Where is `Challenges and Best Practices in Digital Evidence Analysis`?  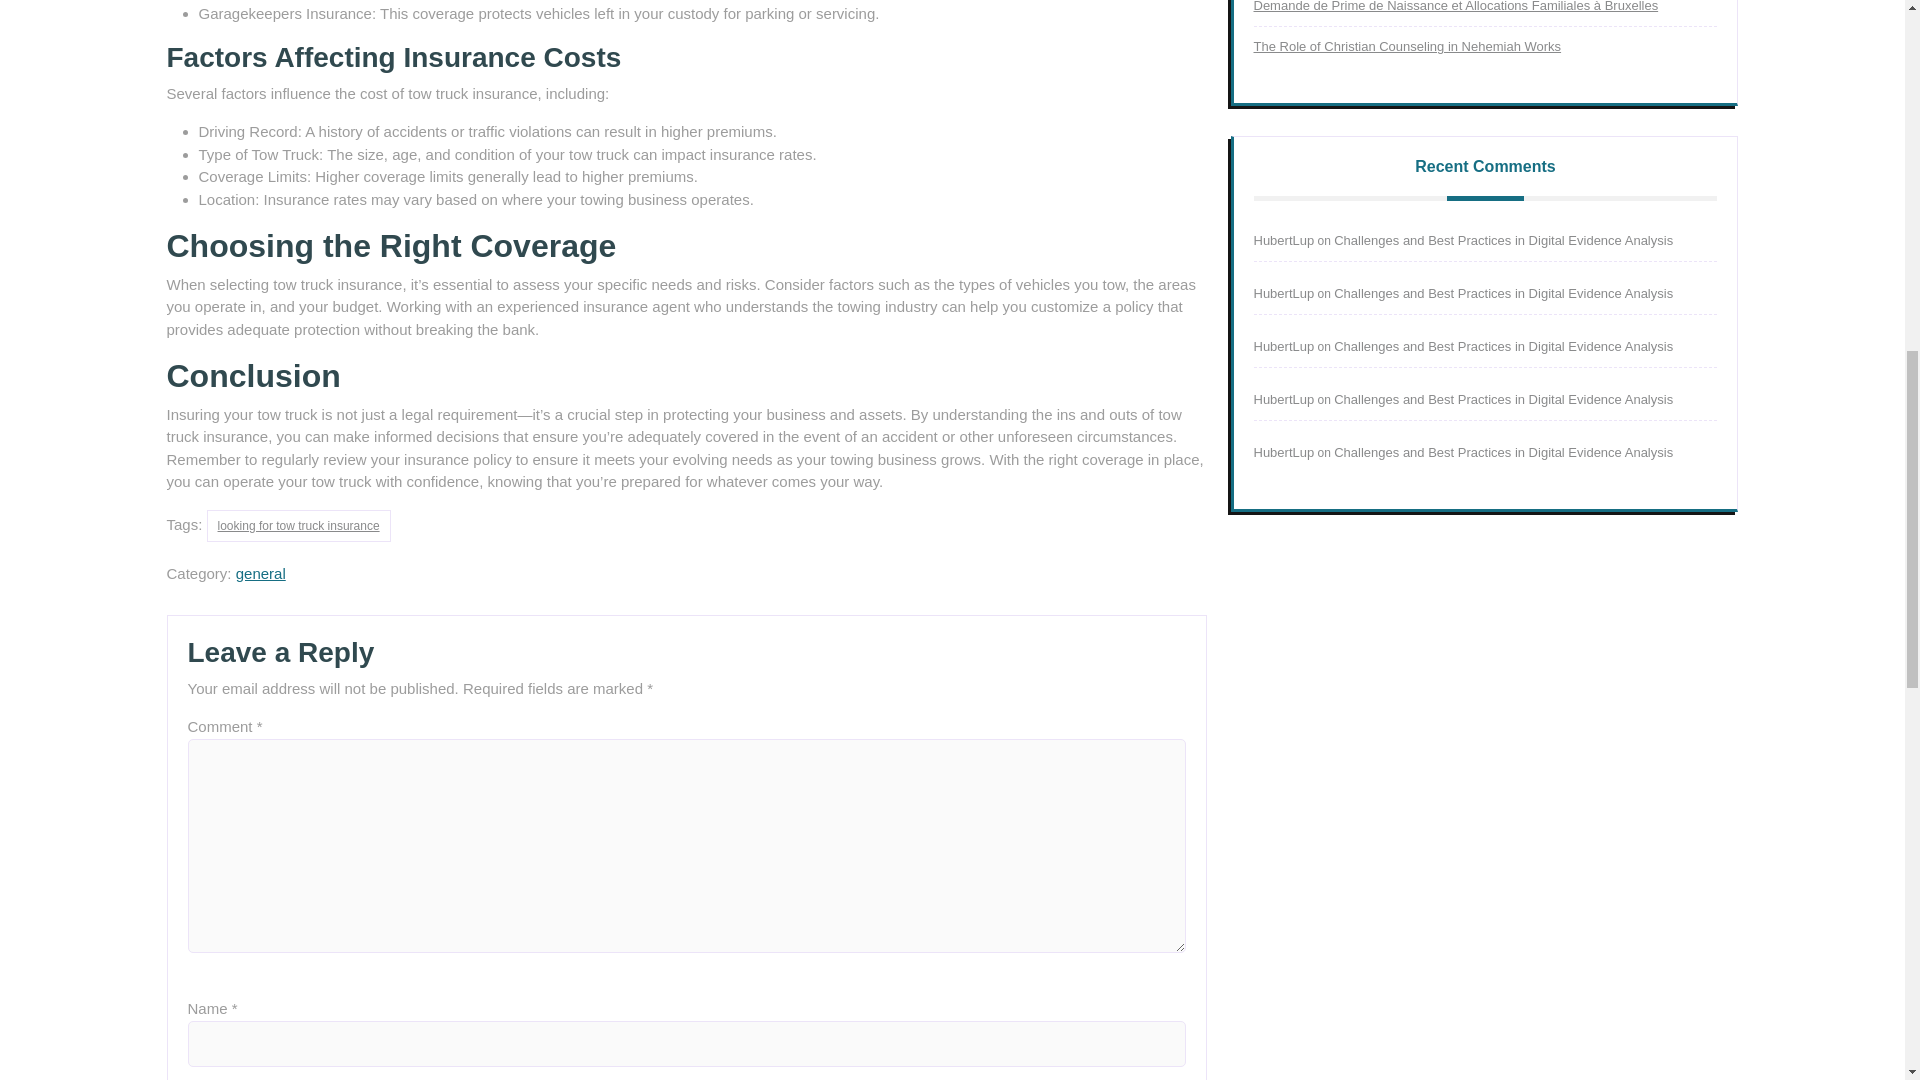
Challenges and Best Practices in Digital Evidence Analysis is located at coordinates (1503, 452).